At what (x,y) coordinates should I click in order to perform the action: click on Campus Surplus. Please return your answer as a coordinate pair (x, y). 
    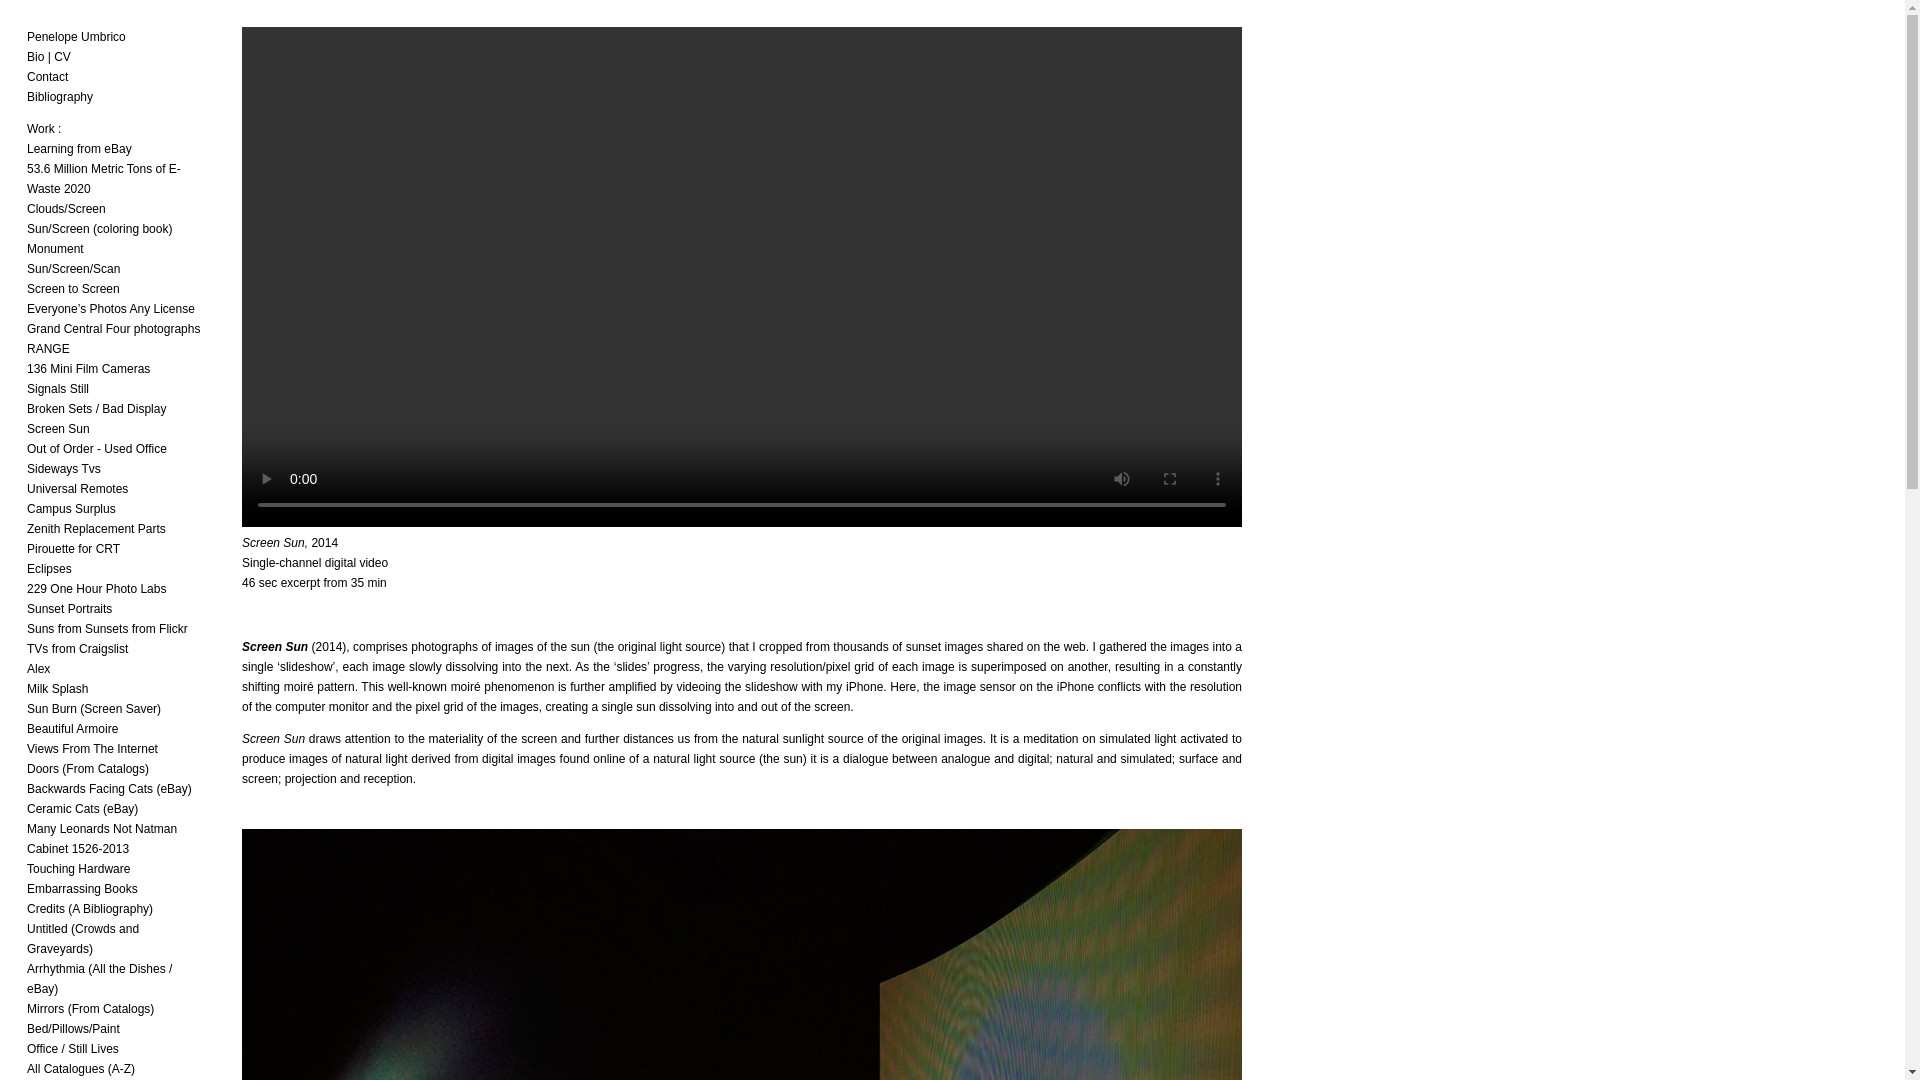
    Looking at the image, I should click on (70, 509).